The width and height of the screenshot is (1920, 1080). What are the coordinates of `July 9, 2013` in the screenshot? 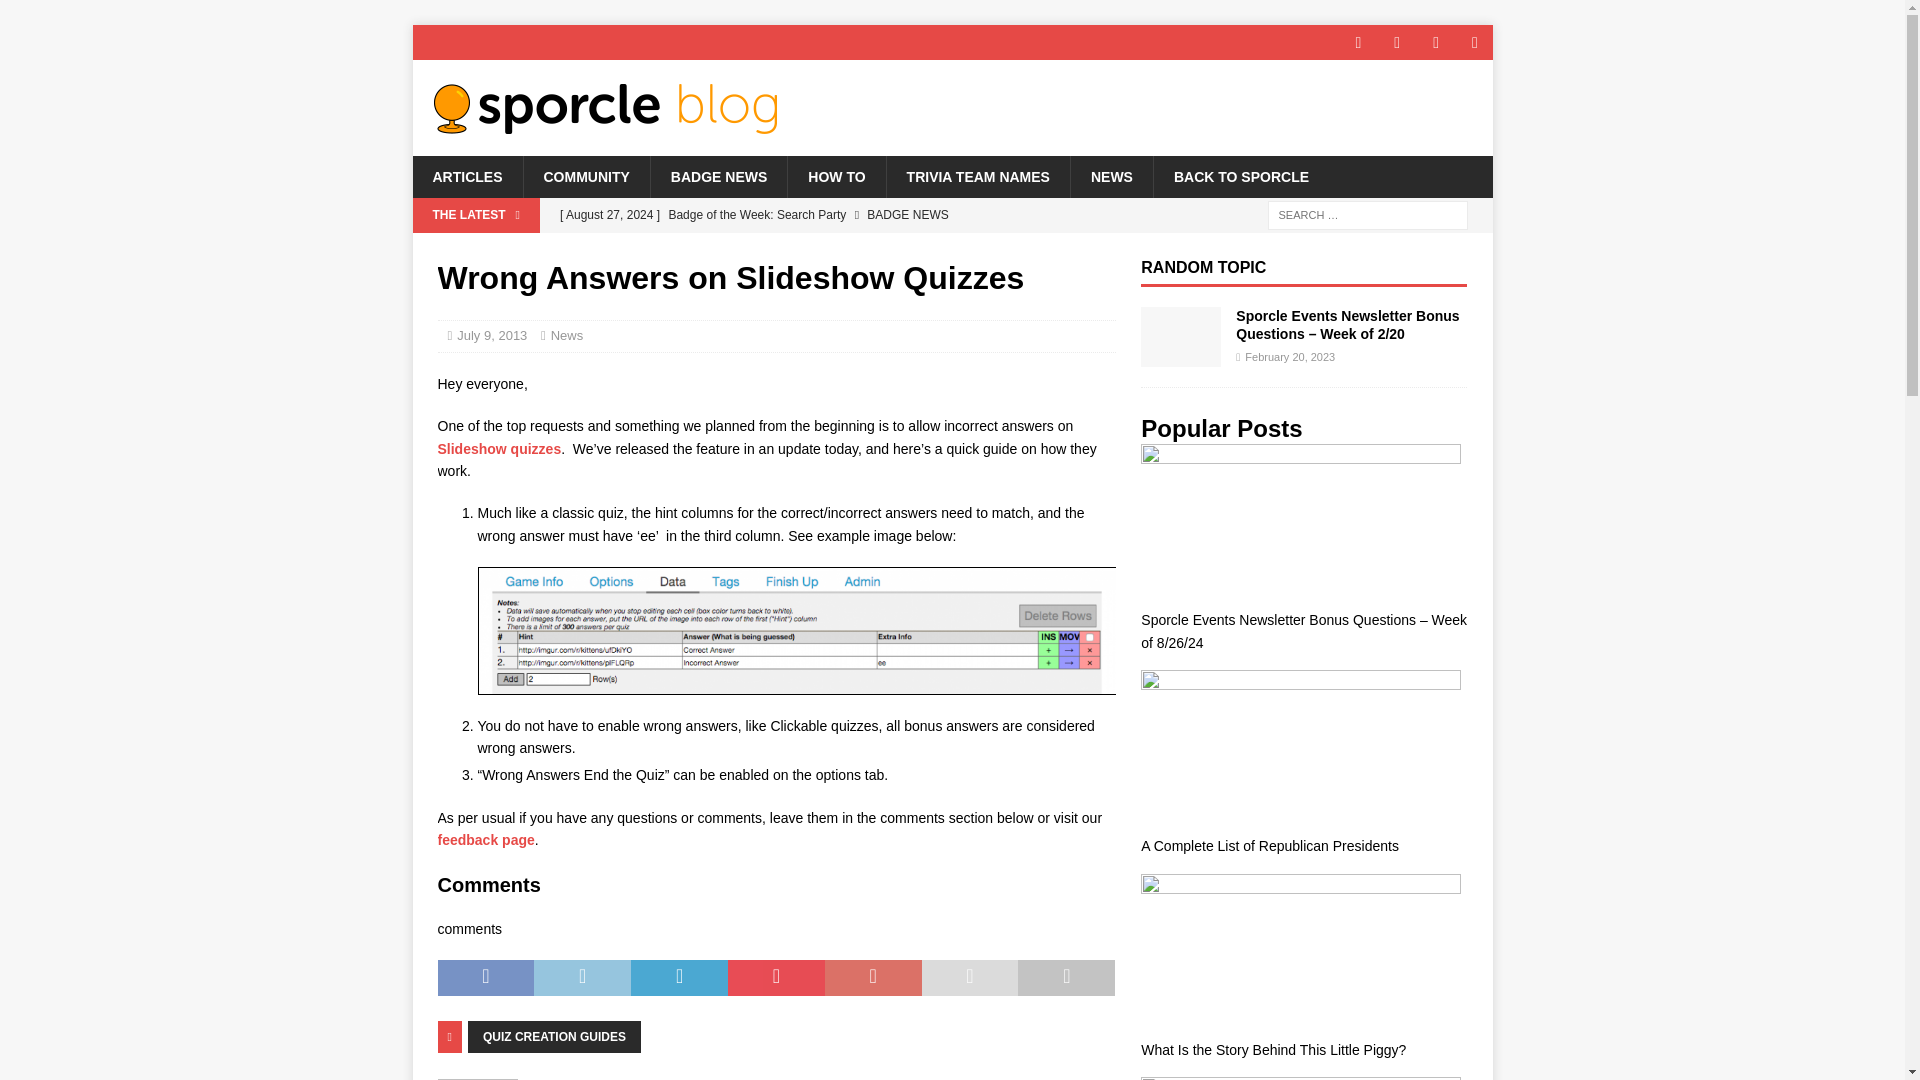 It's located at (491, 336).